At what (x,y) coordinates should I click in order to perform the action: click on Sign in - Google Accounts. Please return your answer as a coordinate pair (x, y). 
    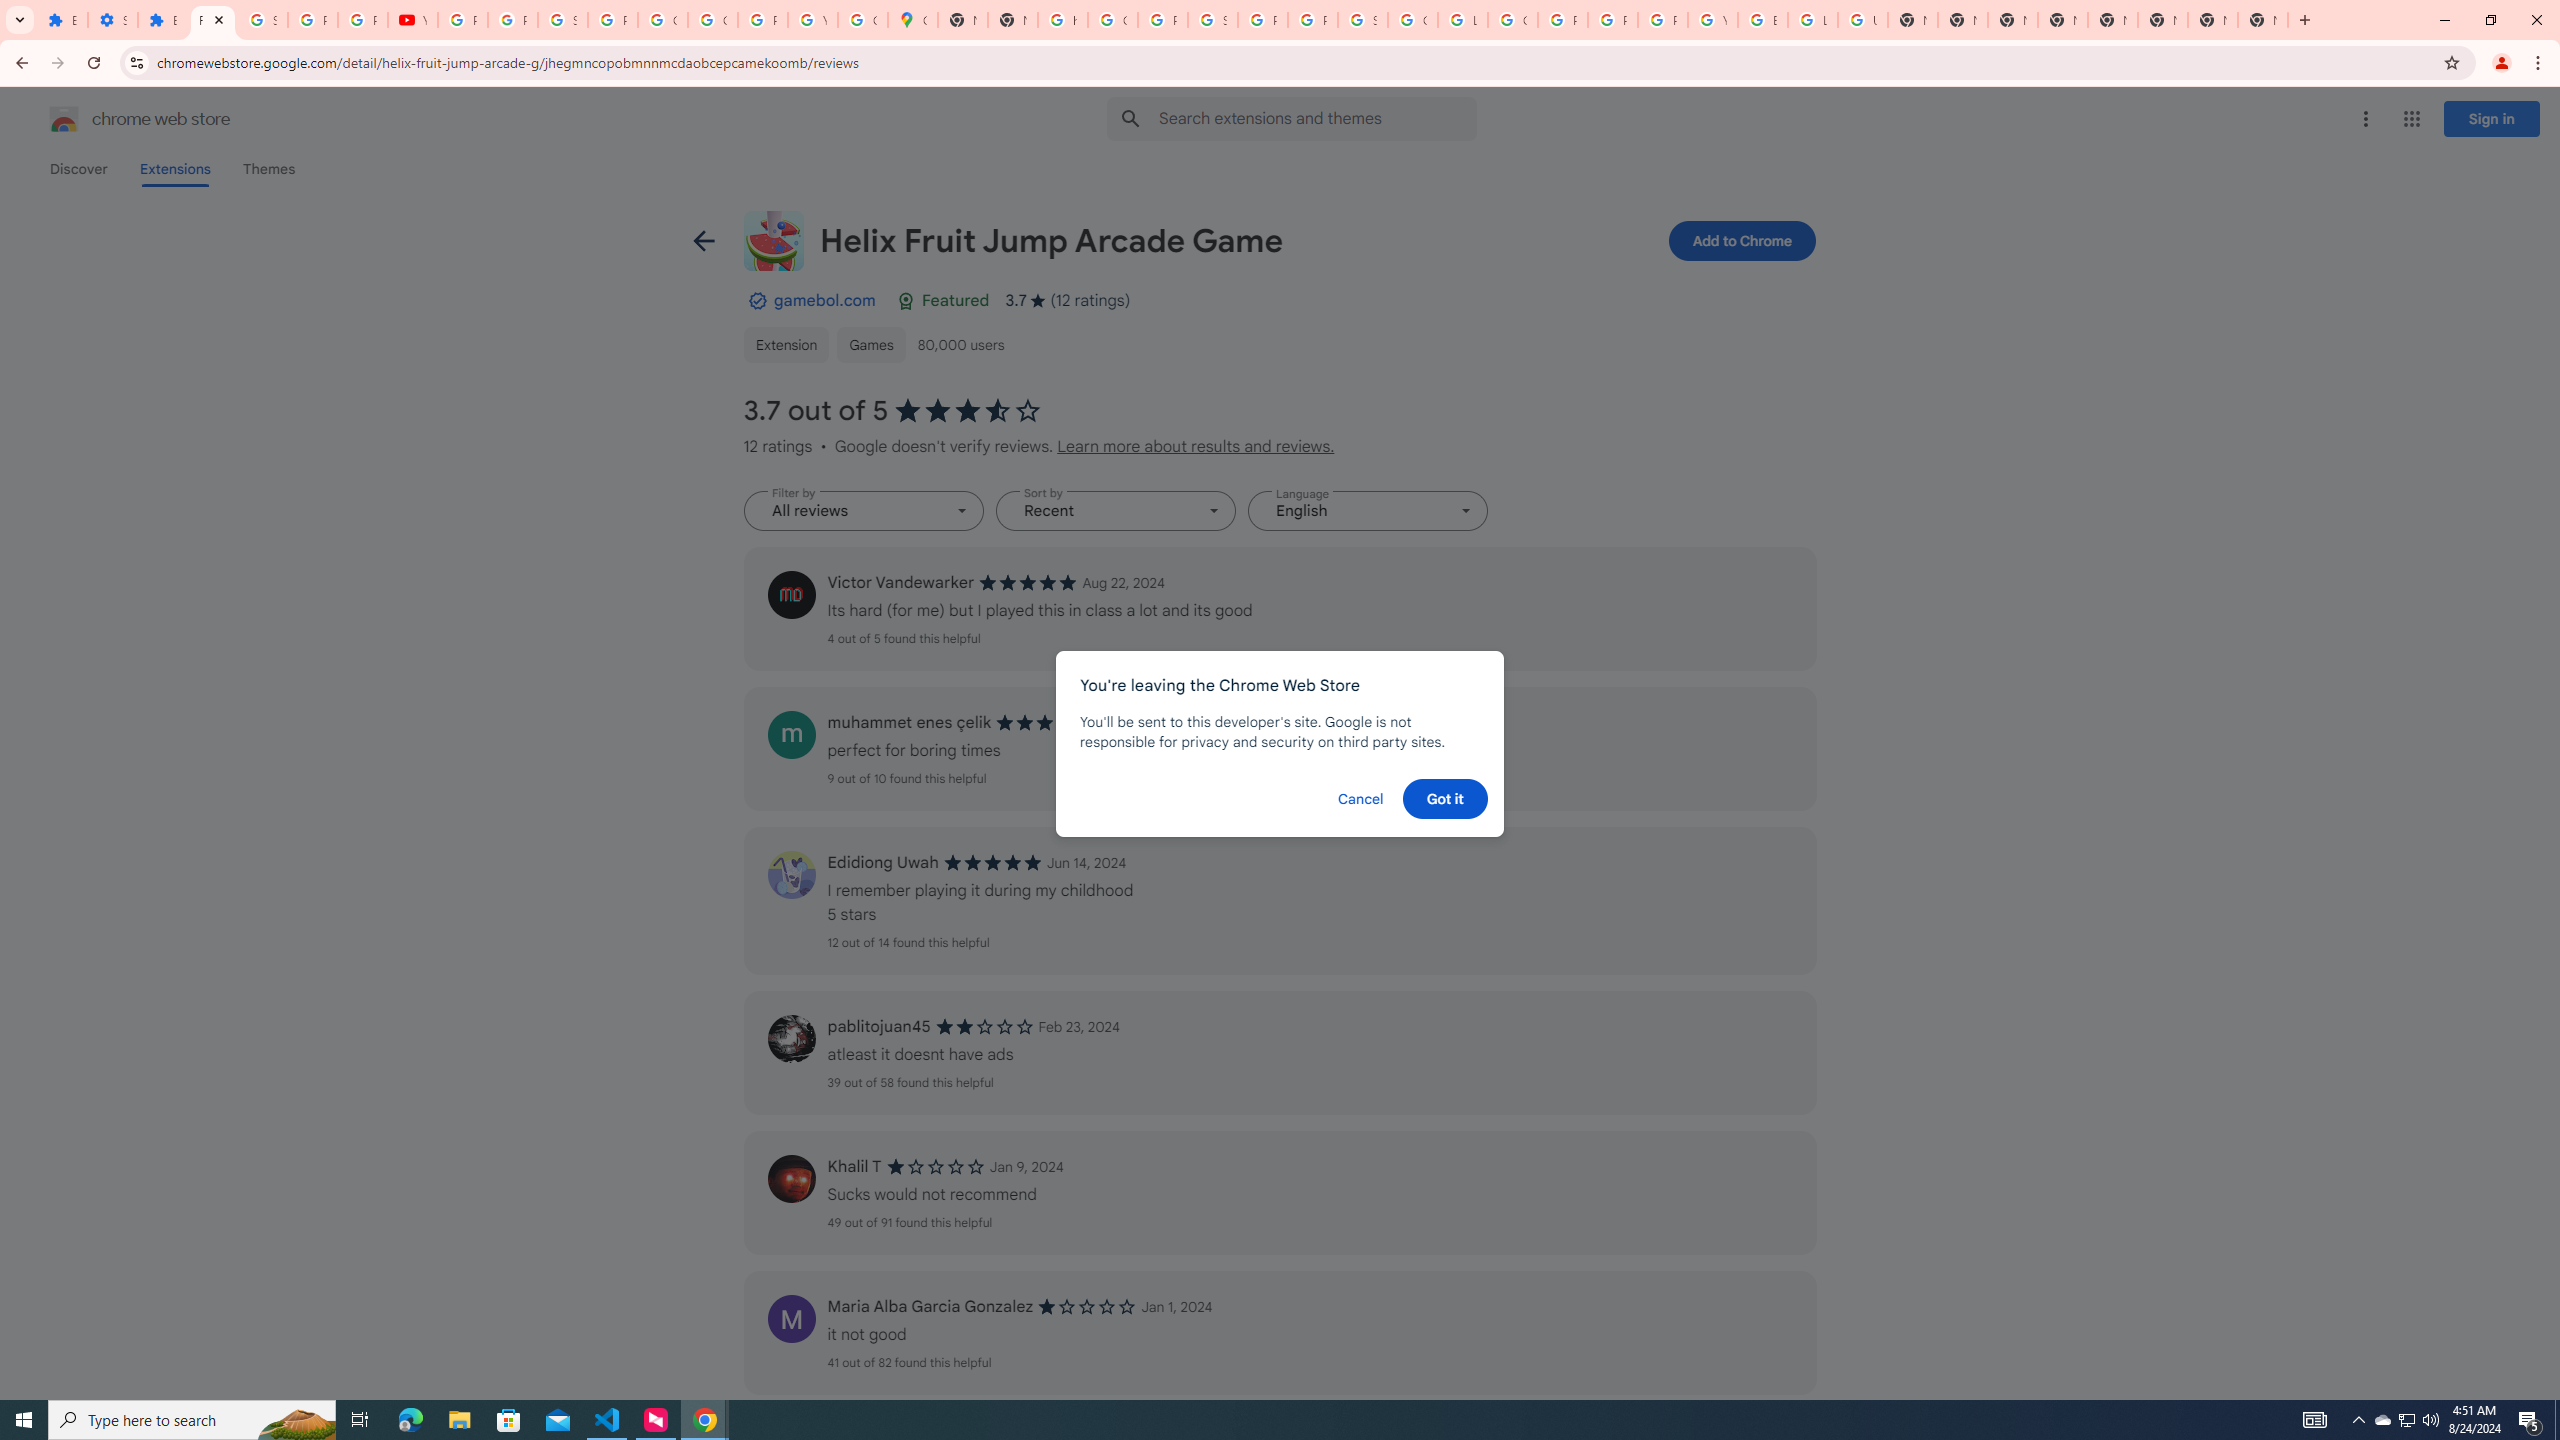
    Looking at the image, I should click on (1362, 20).